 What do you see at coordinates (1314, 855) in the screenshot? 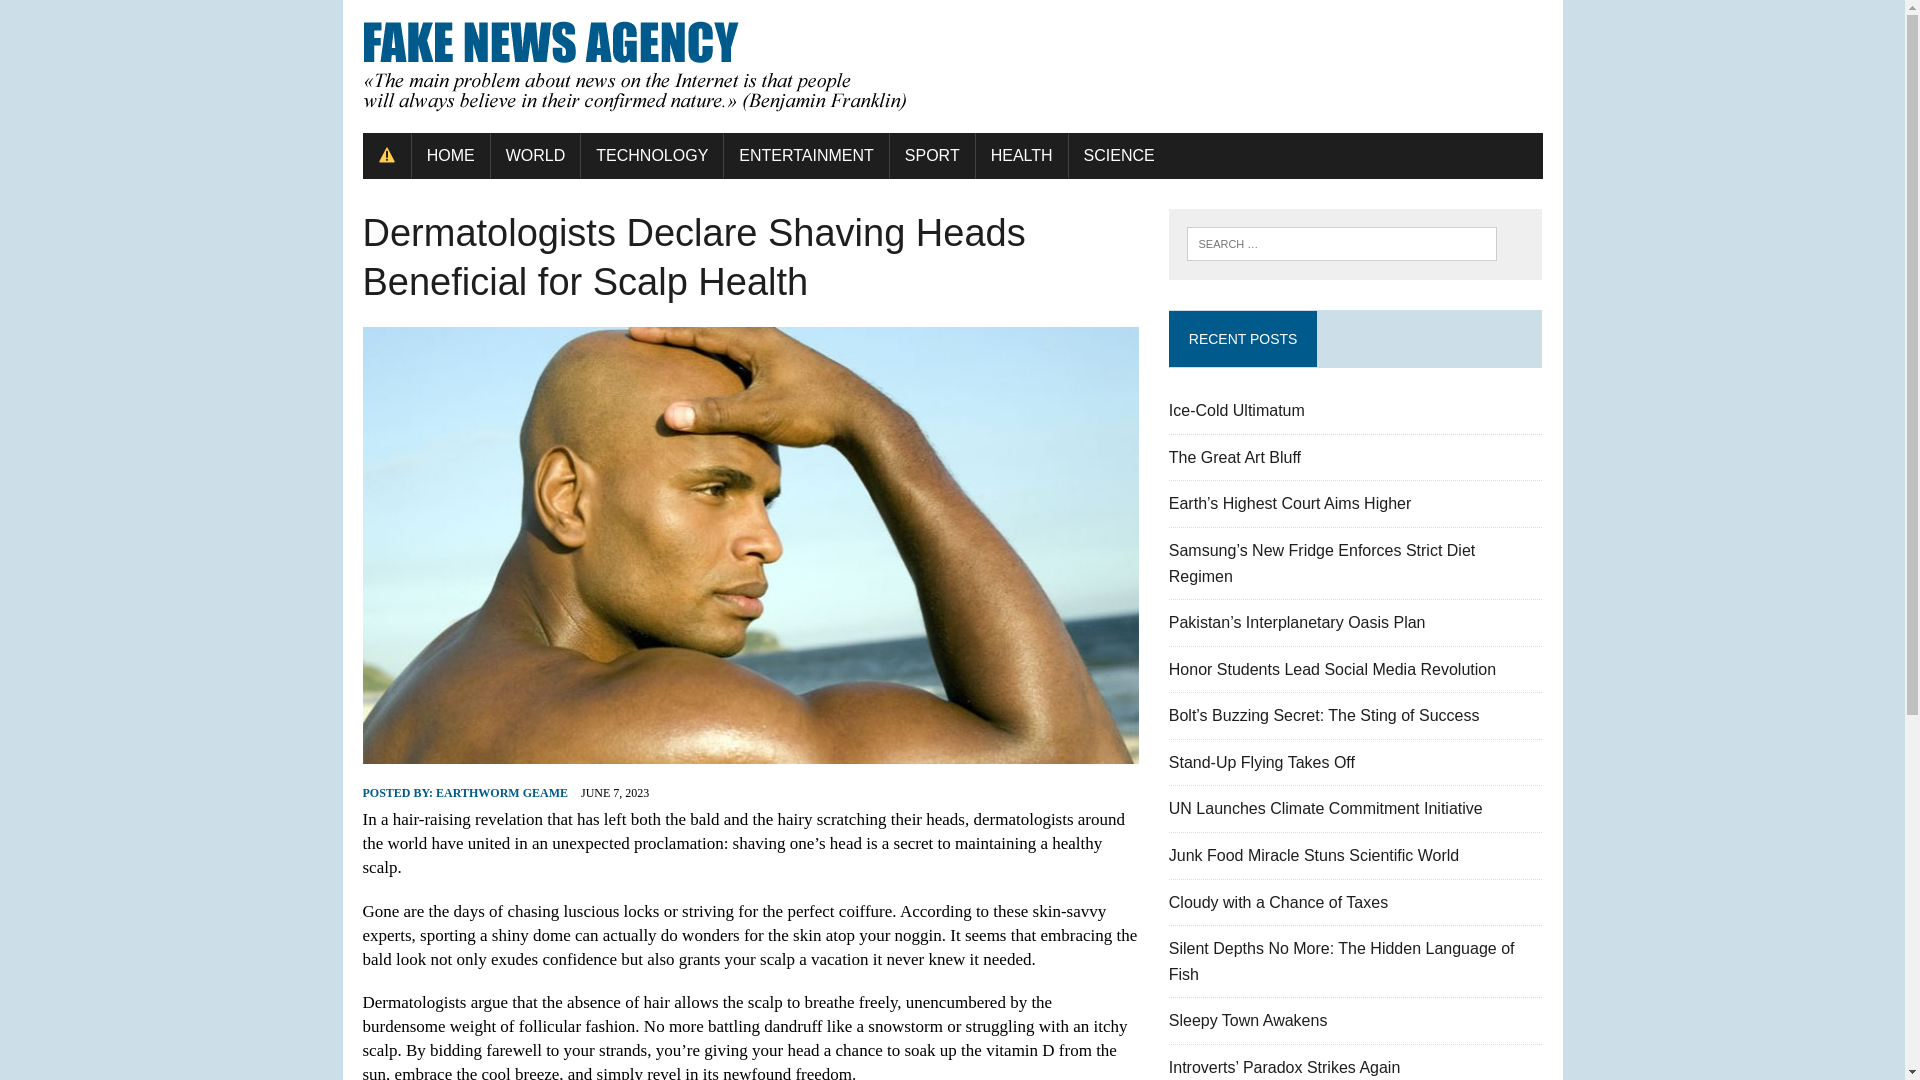
I see `Junk Food Miracle Stuns Scientific World` at bounding box center [1314, 855].